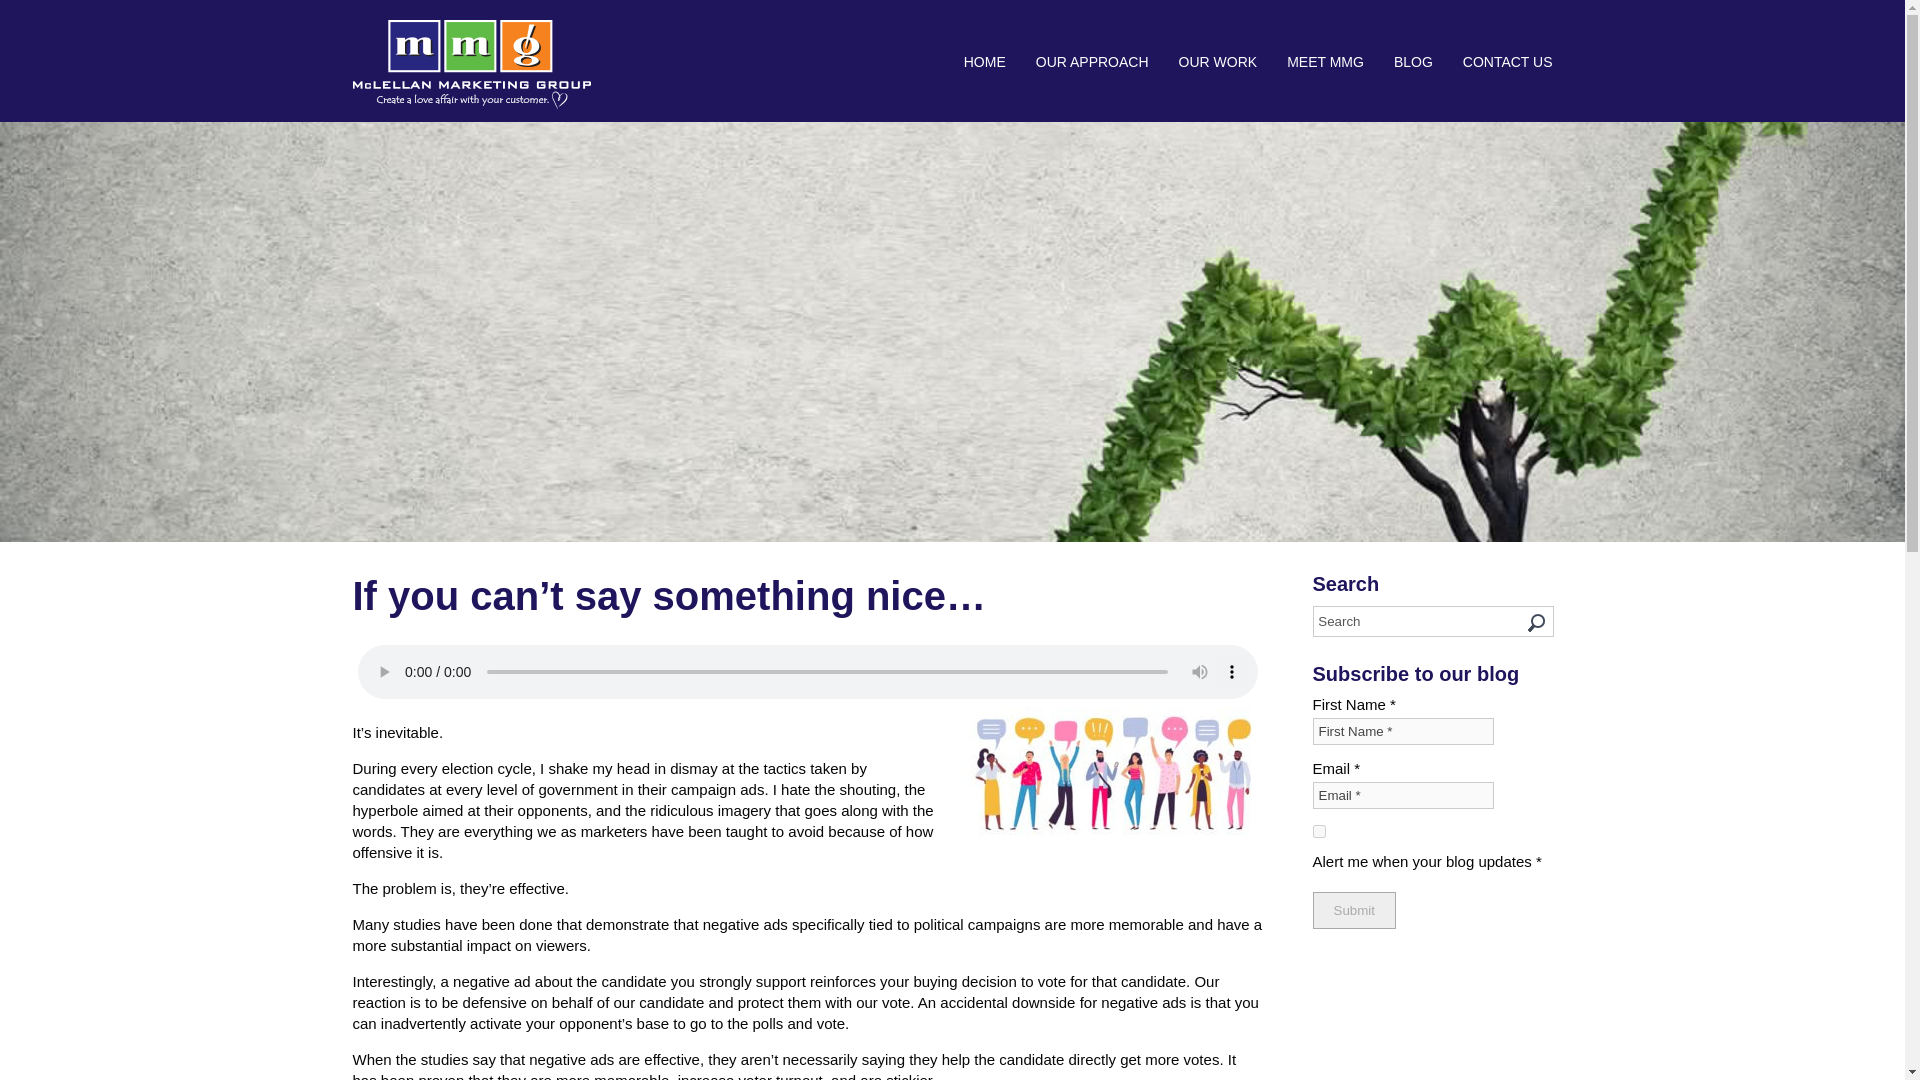 The width and height of the screenshot is (1920, 1080). Describe the element at coordinates (1412, 62) in the screenshot. I see `BLOG` at that location.